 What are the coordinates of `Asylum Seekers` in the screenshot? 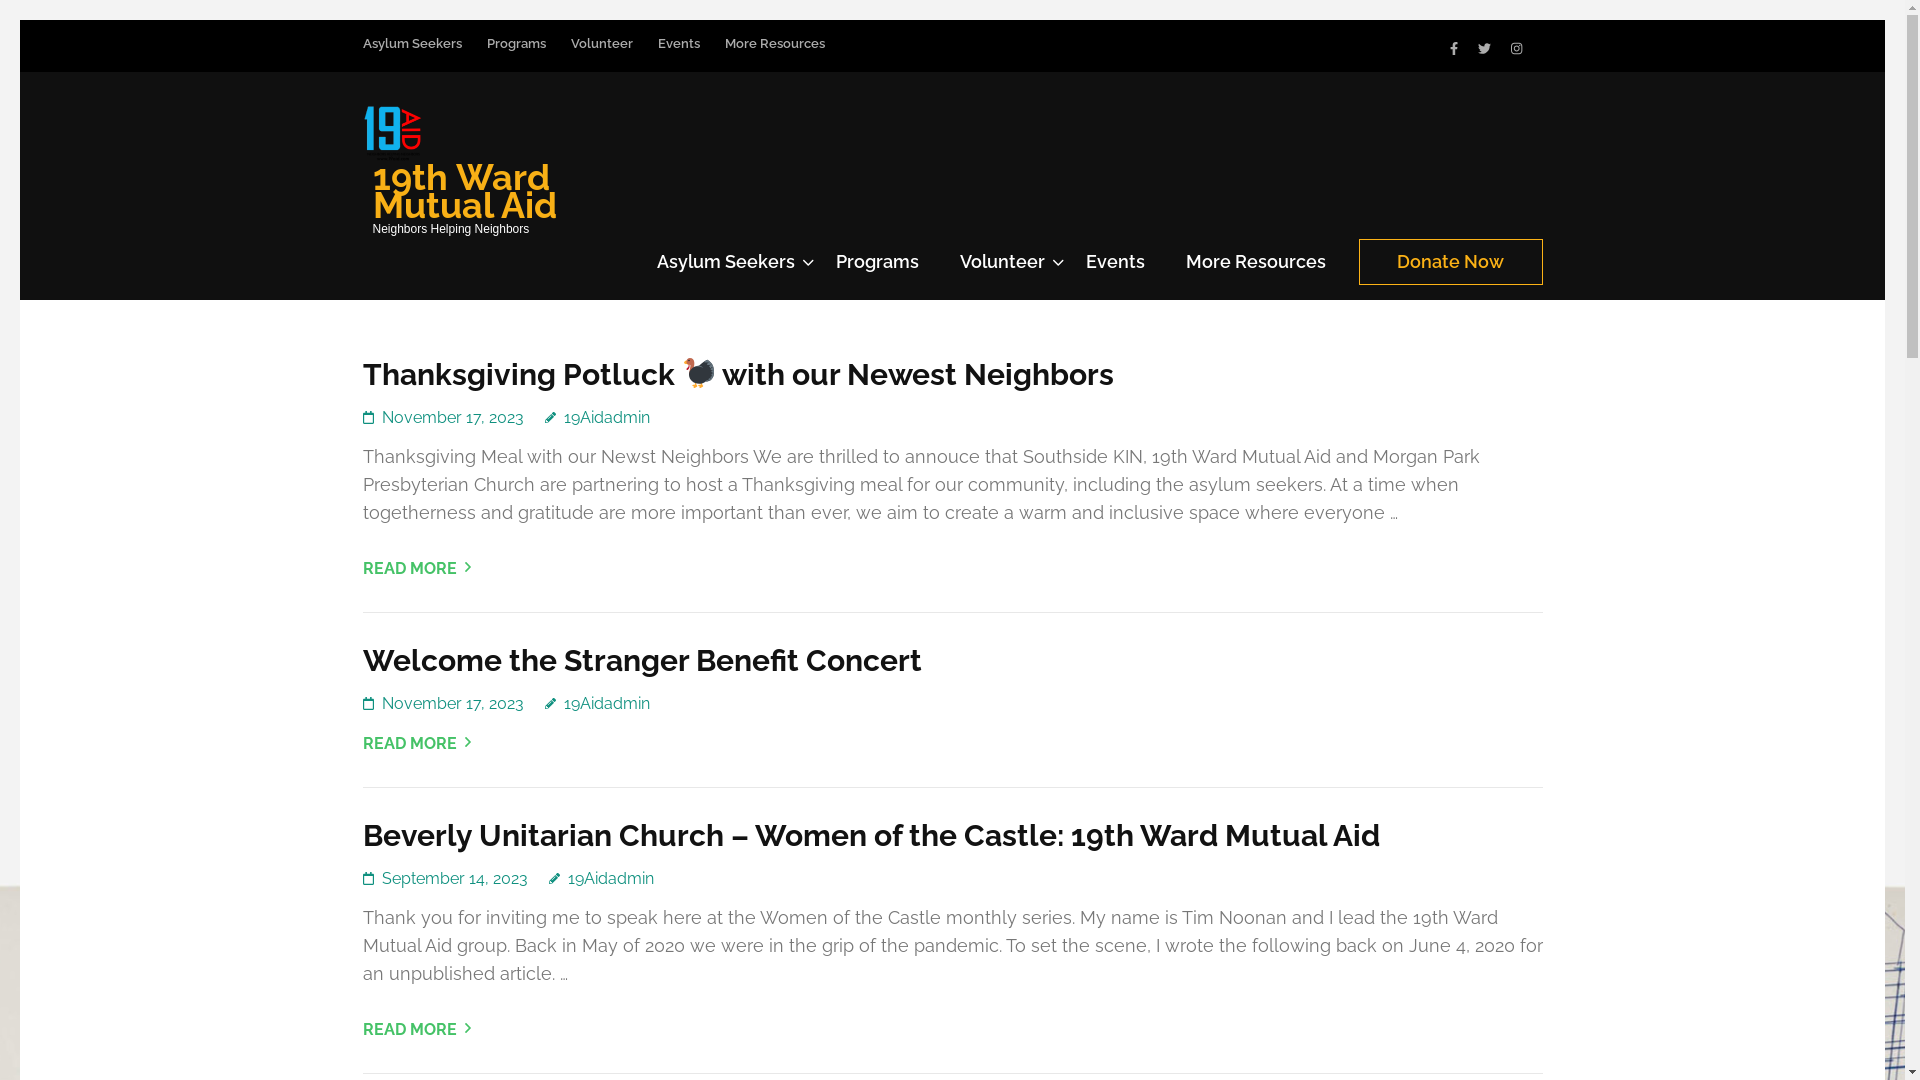 It's located at (725, 270).